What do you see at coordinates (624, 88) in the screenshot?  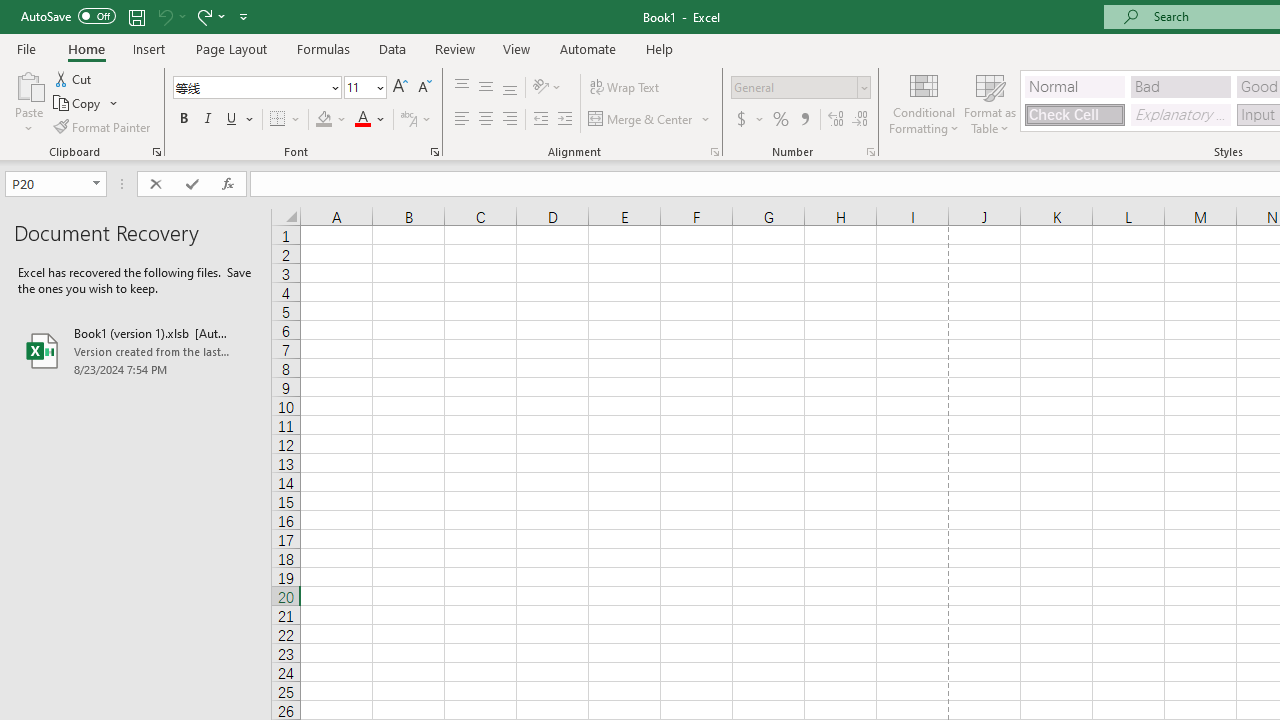 I see `Wrap Text` at bounding box center [624, 88].